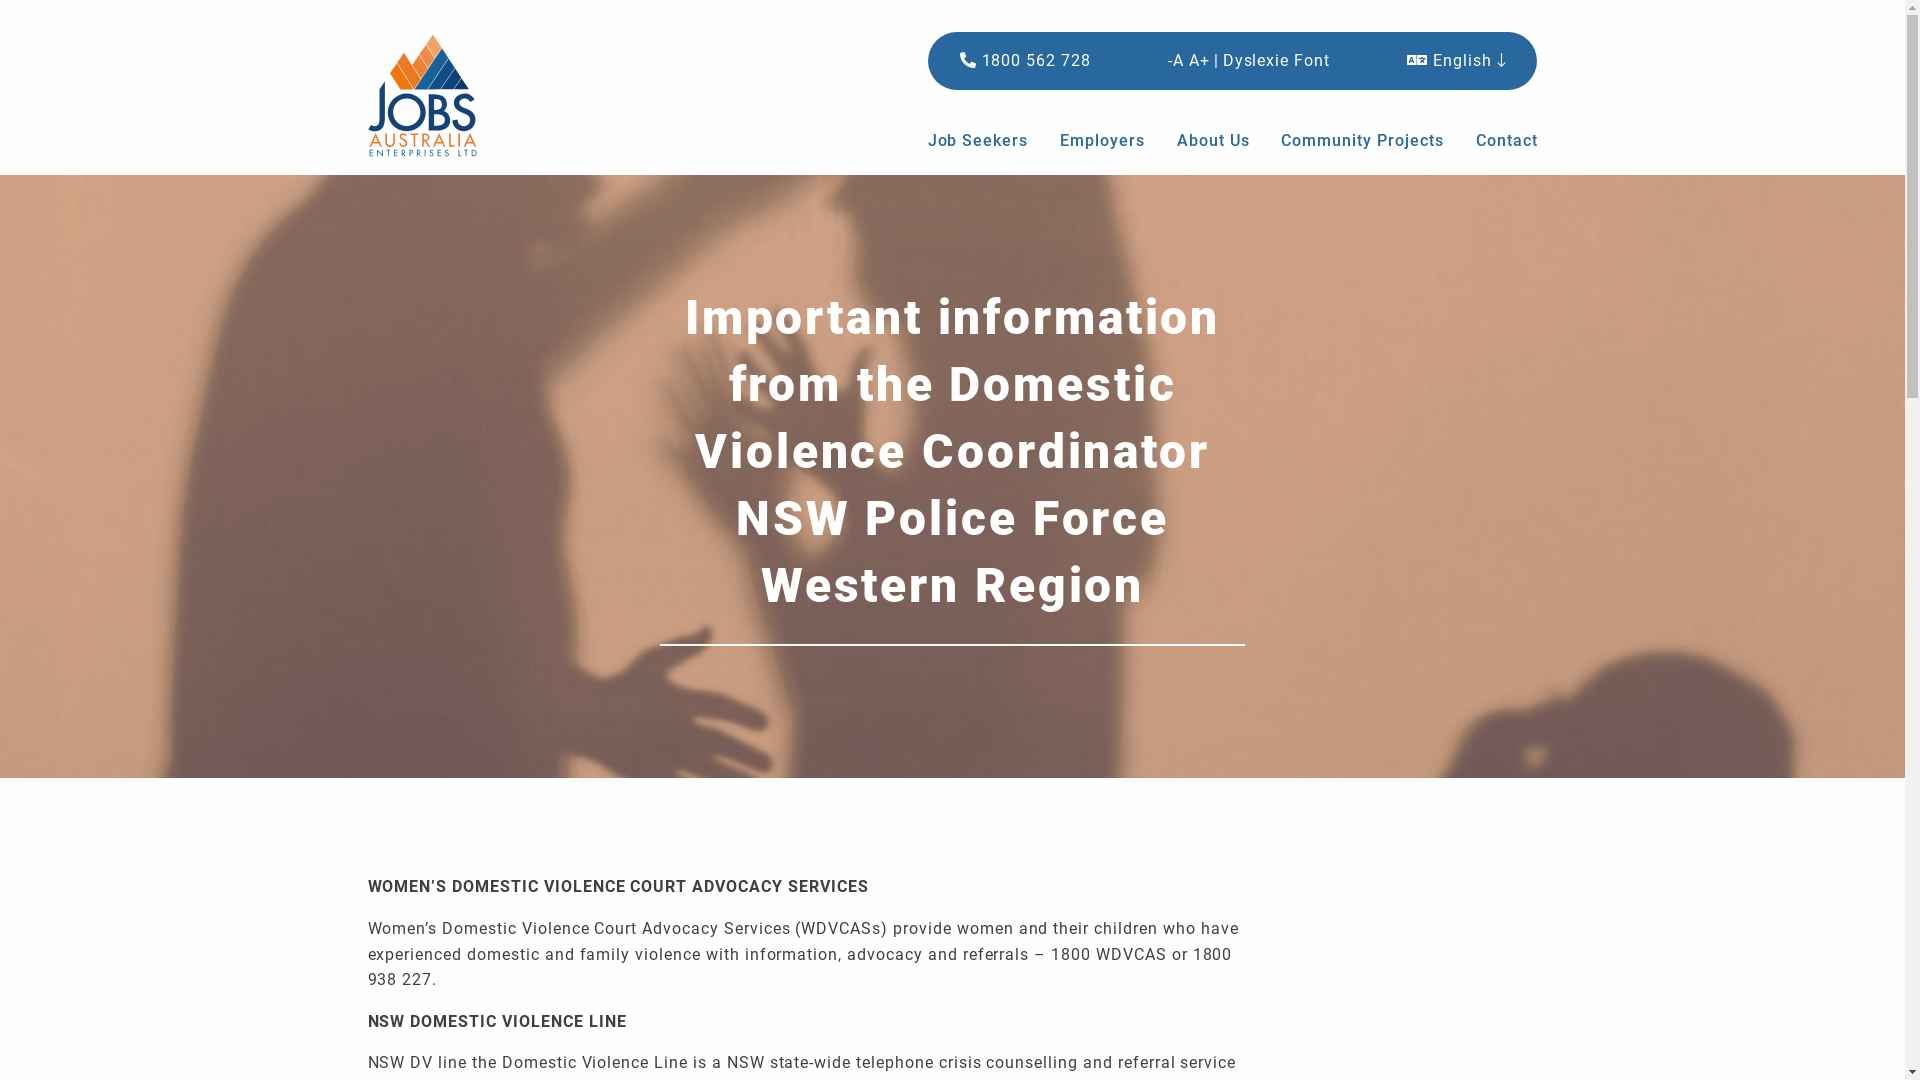 This screenshot has height=1080, width=1920. Describe the element at coordinates (1102, 141) in the screenshot. I see `Employers` at that location.